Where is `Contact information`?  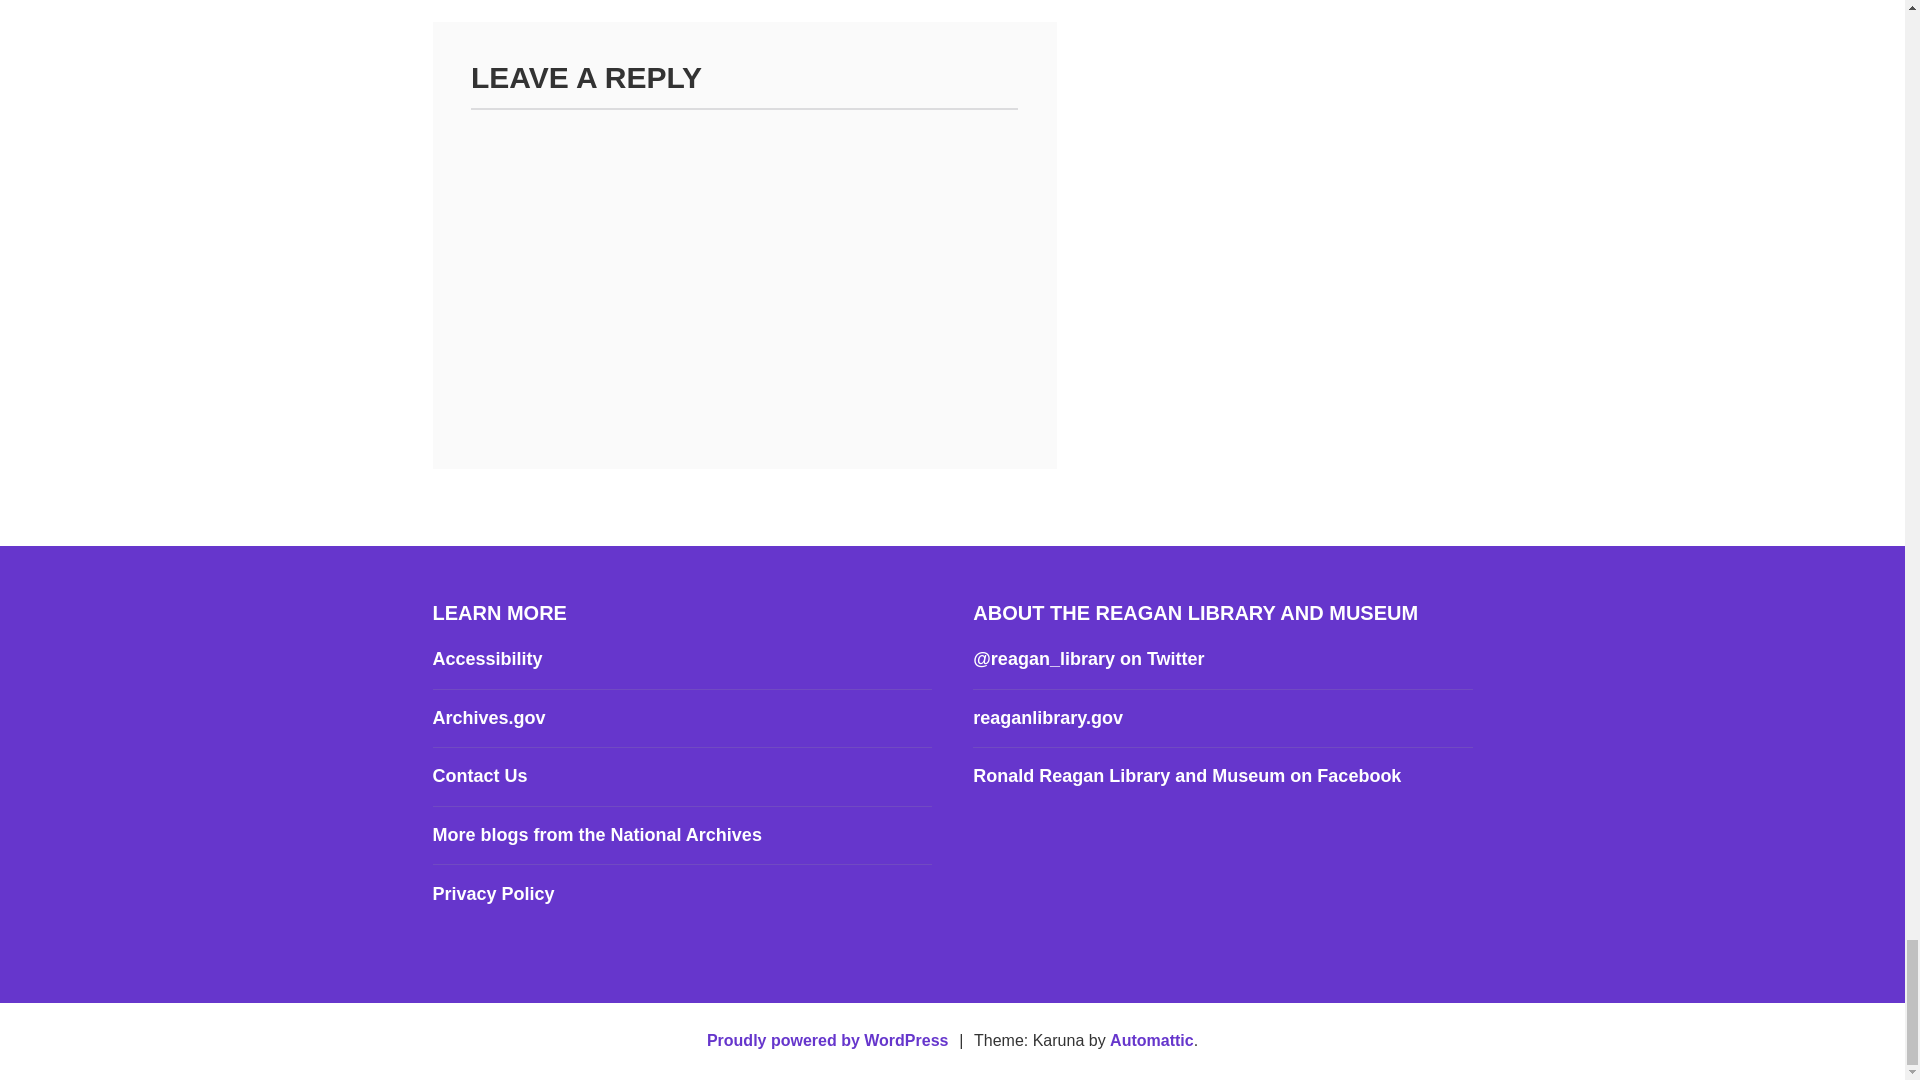 Contact information is located at coordinates (479, 776).